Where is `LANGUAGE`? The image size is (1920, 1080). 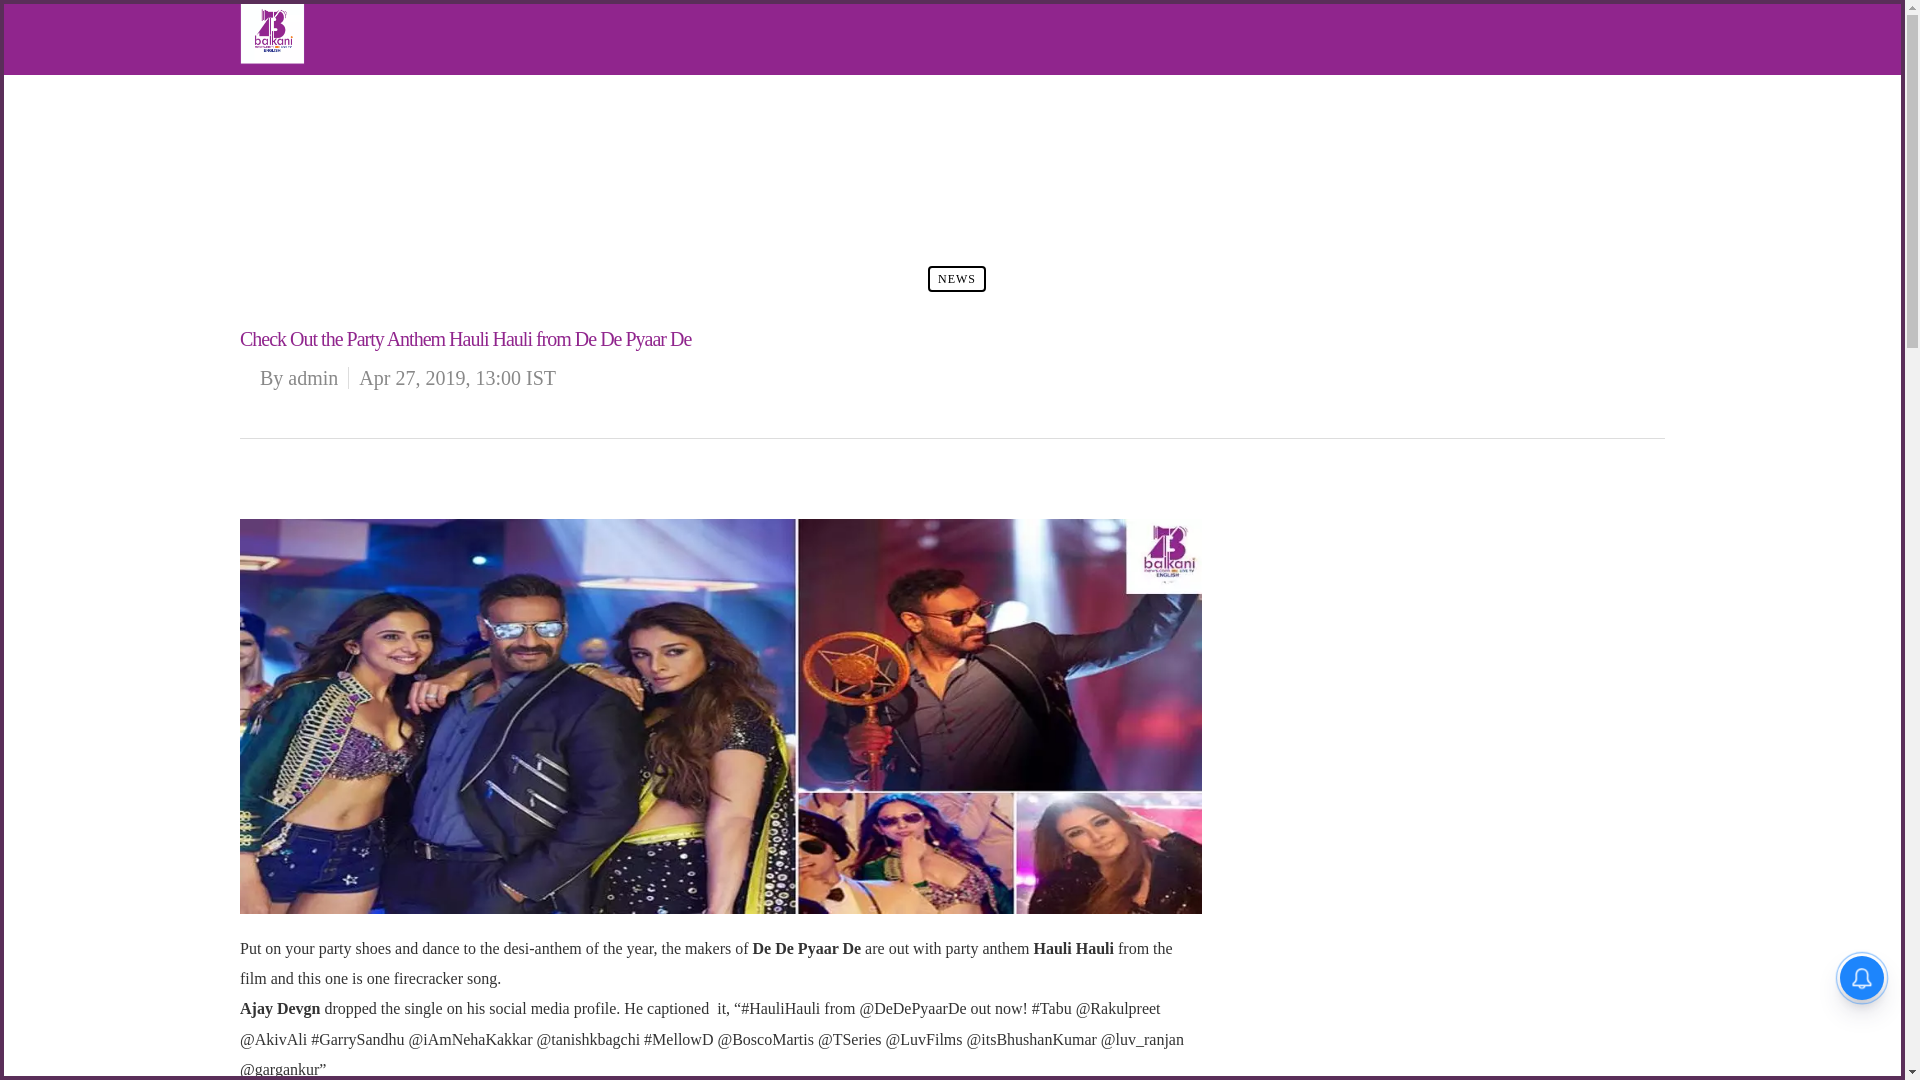 LANGUAGE is located at coordinates (320, 210).